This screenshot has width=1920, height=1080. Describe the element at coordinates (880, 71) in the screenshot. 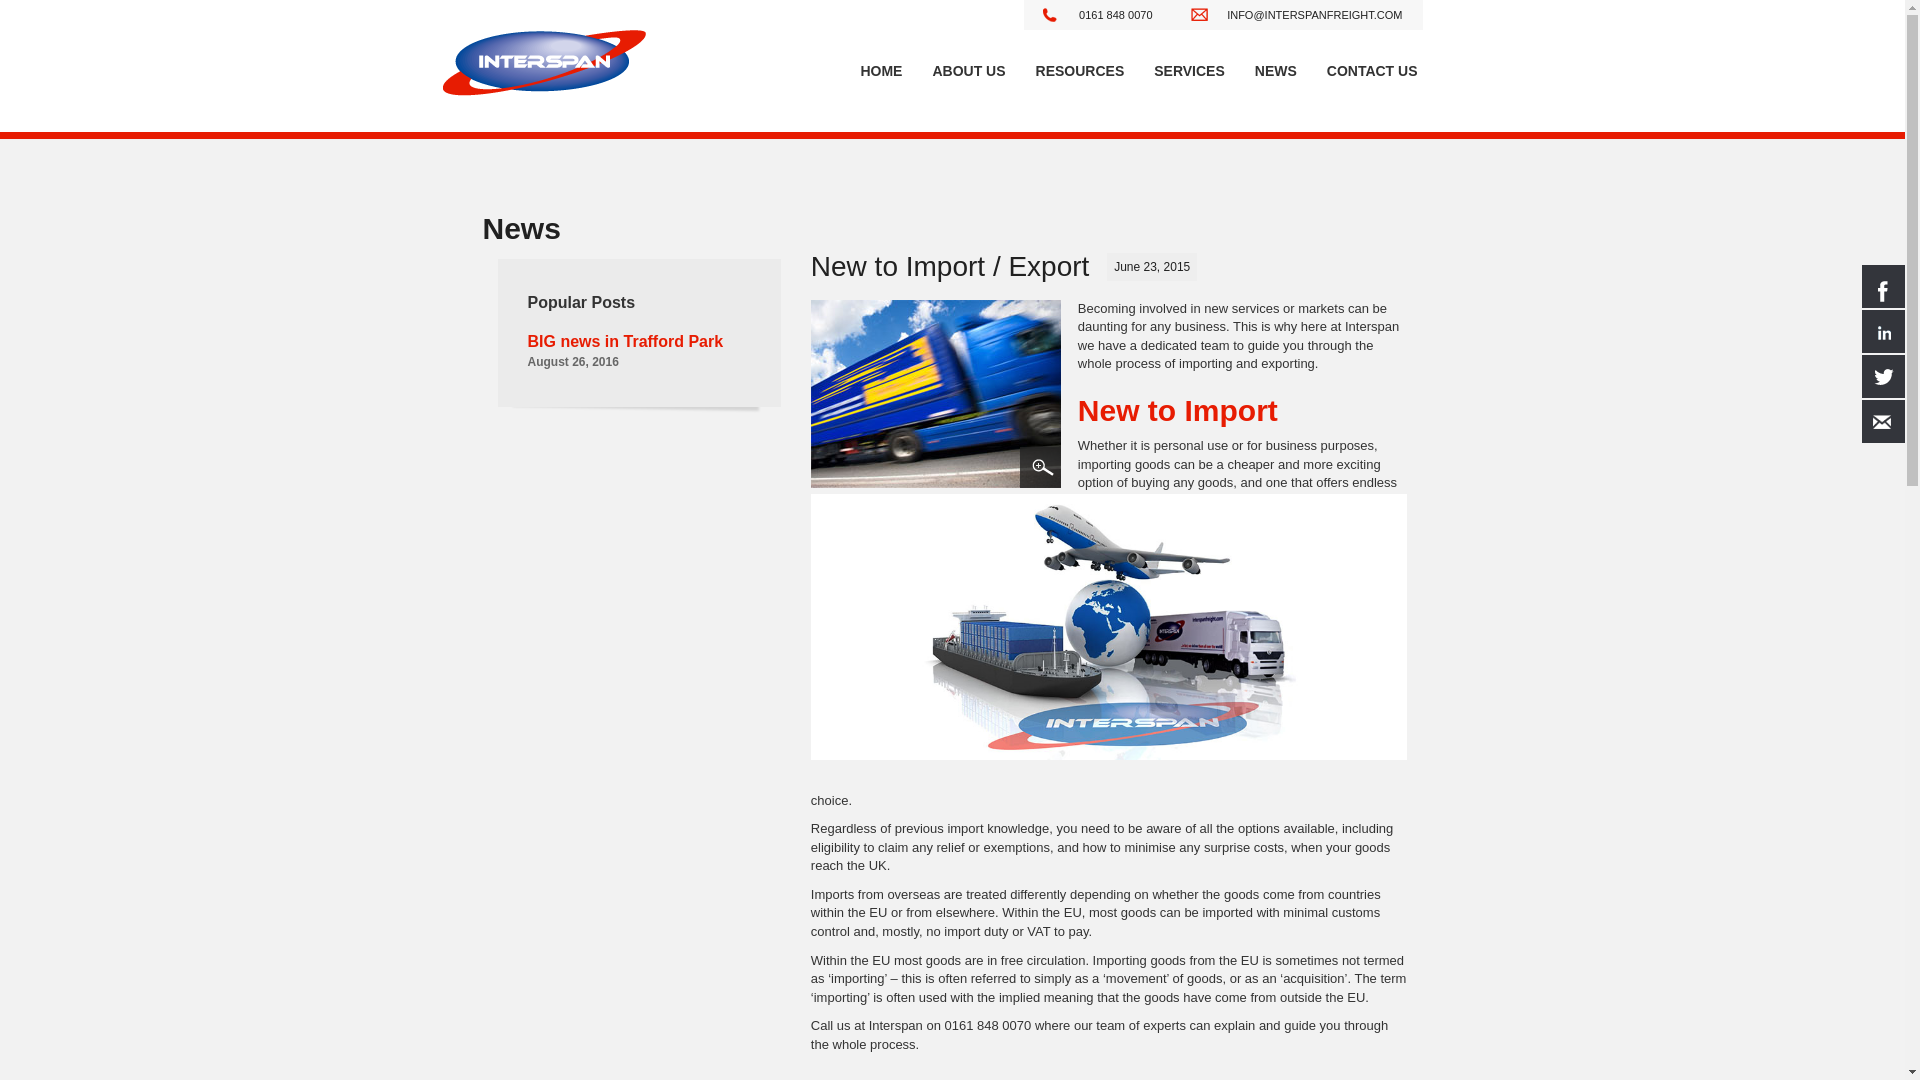

I see `HOME` at that location.